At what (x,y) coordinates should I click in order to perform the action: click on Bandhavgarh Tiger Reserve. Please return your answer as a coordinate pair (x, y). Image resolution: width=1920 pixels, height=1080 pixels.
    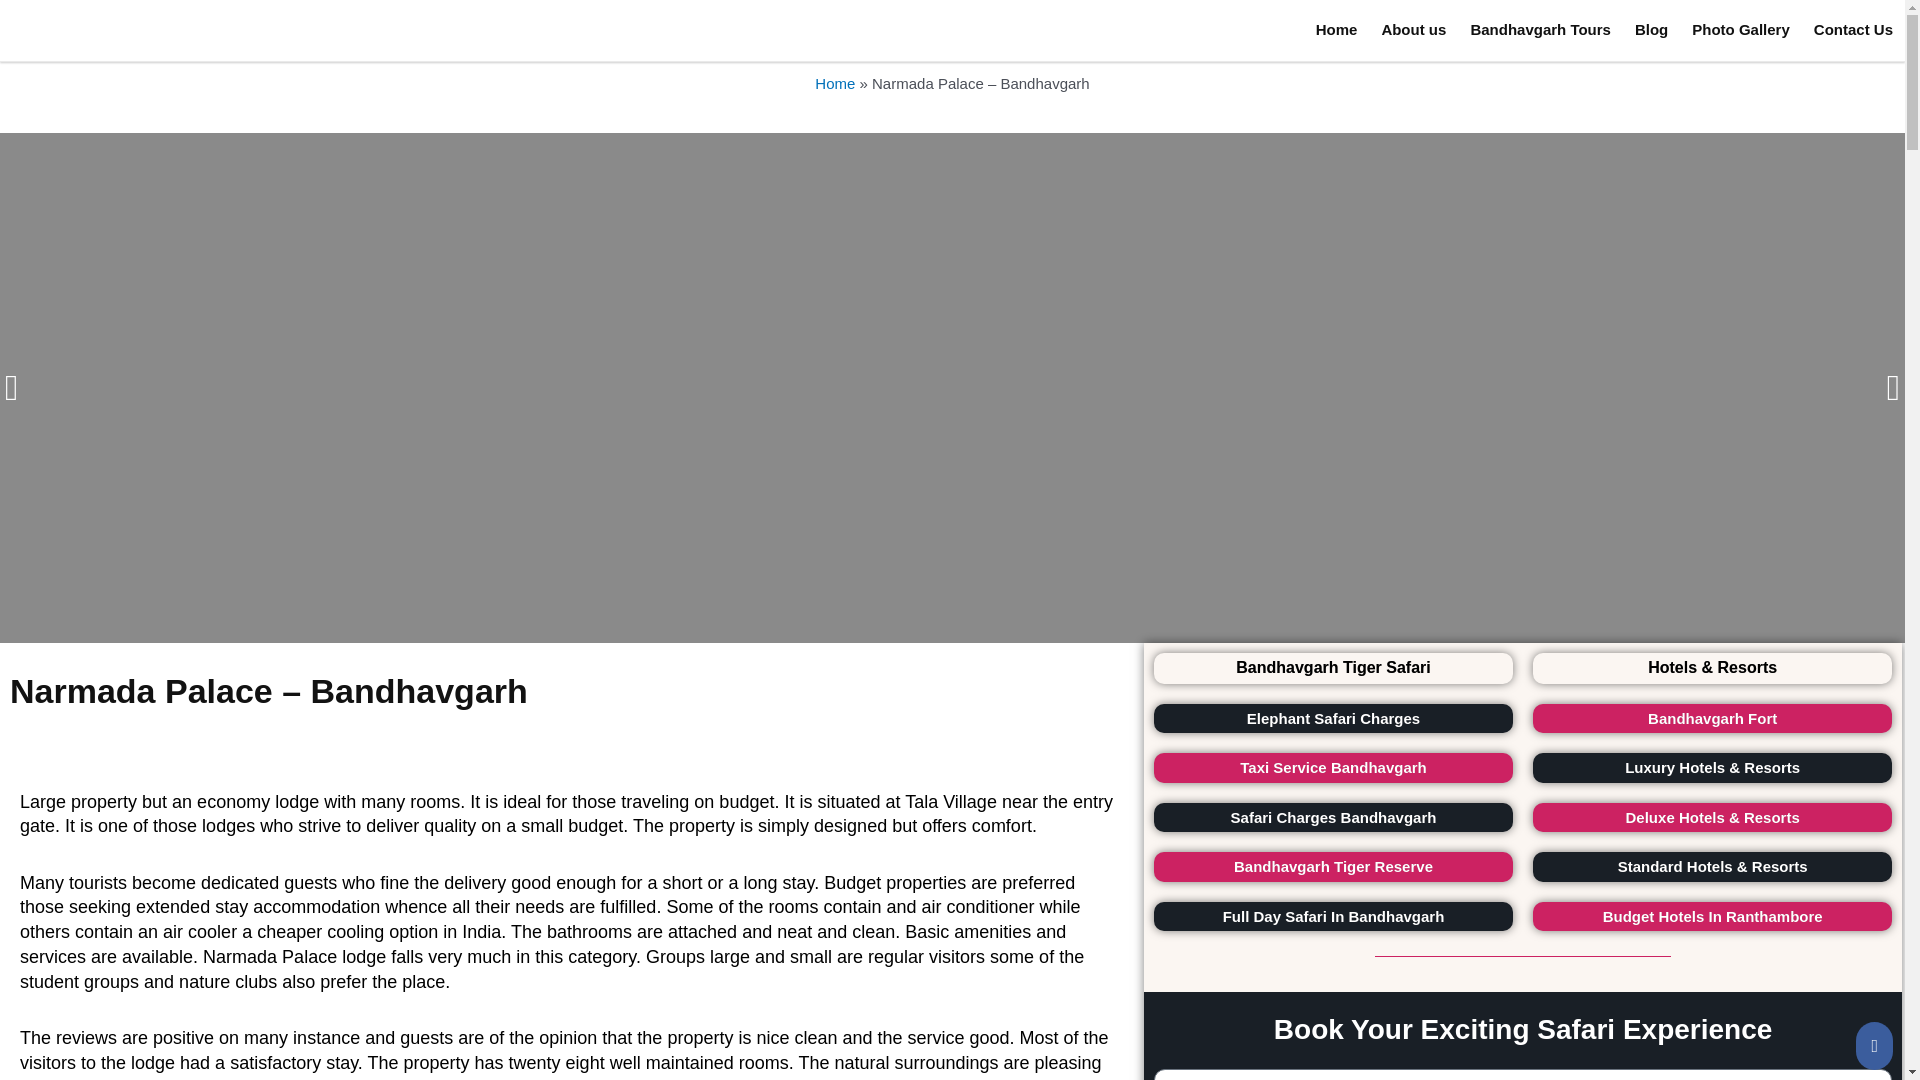
    Looking at the image, I should click on (1349, 866).